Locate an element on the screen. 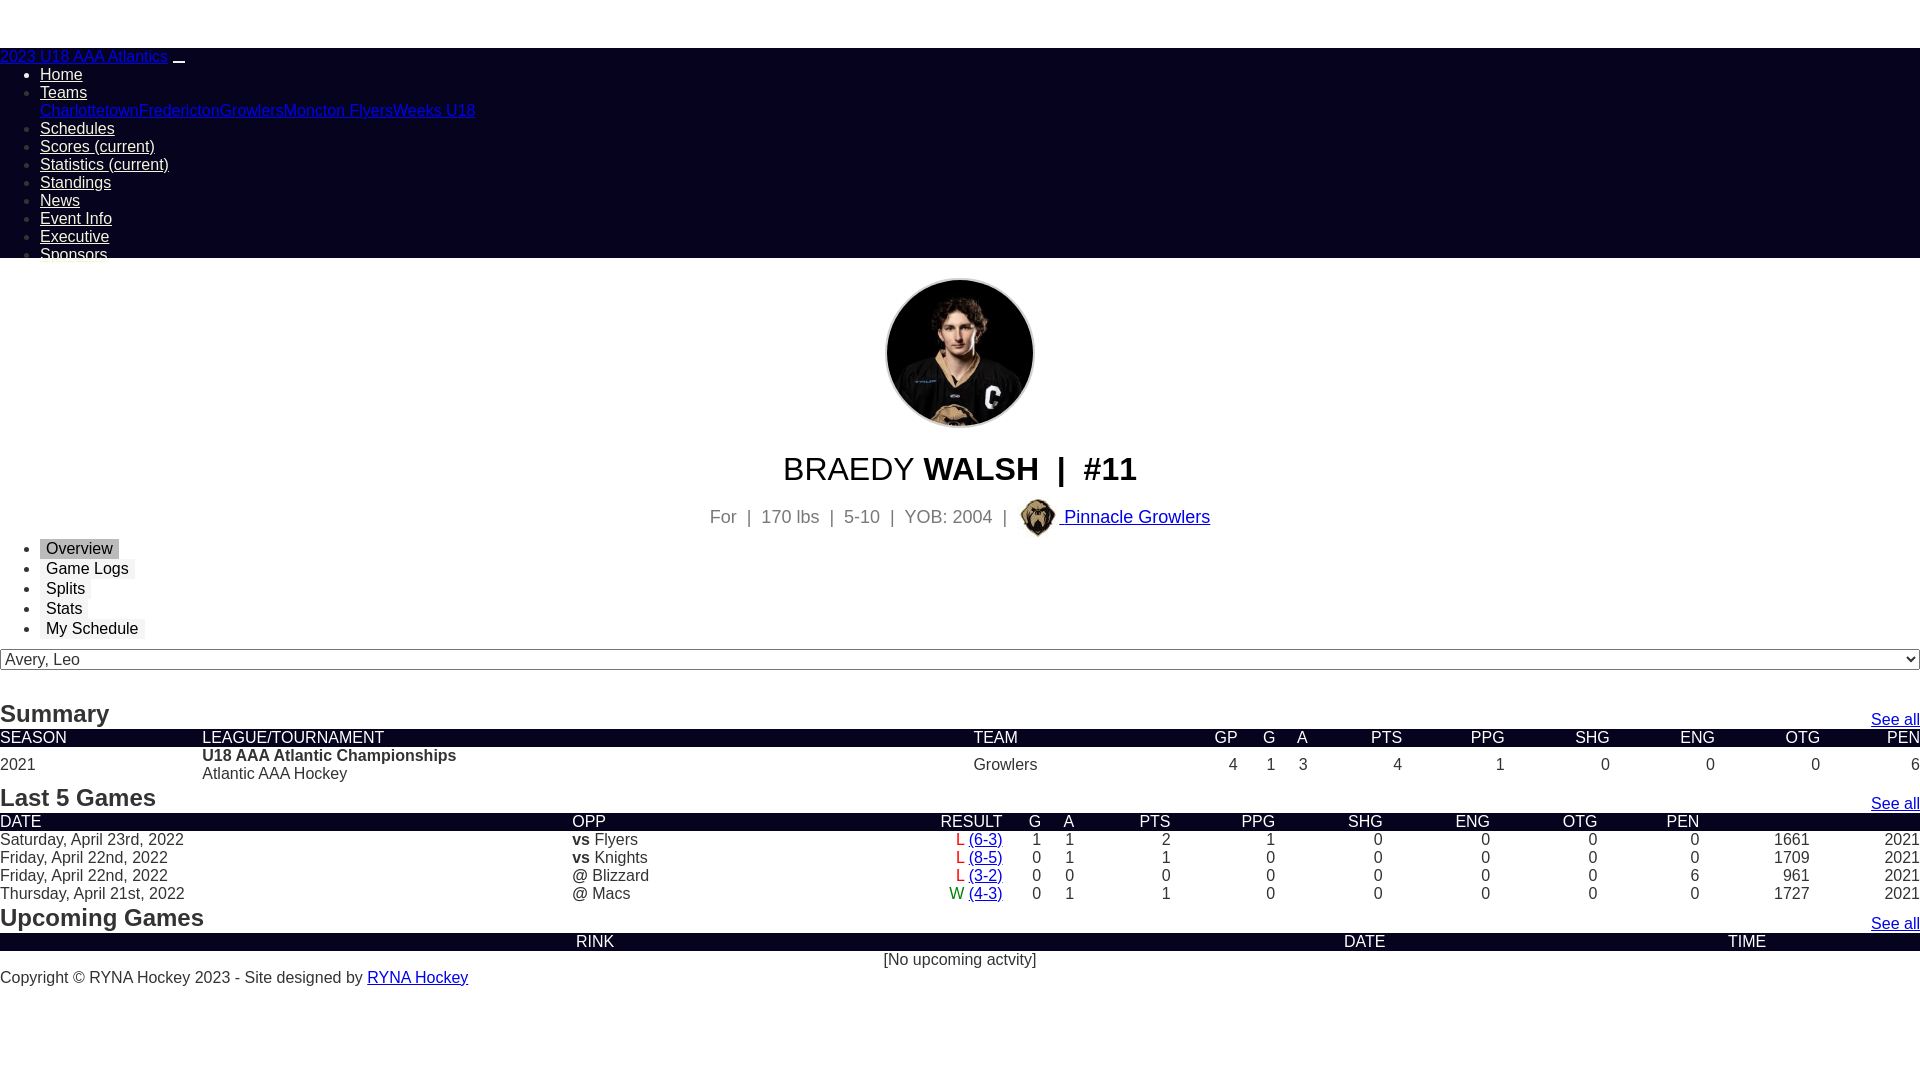  Stats is located at coordinates (64, 609).